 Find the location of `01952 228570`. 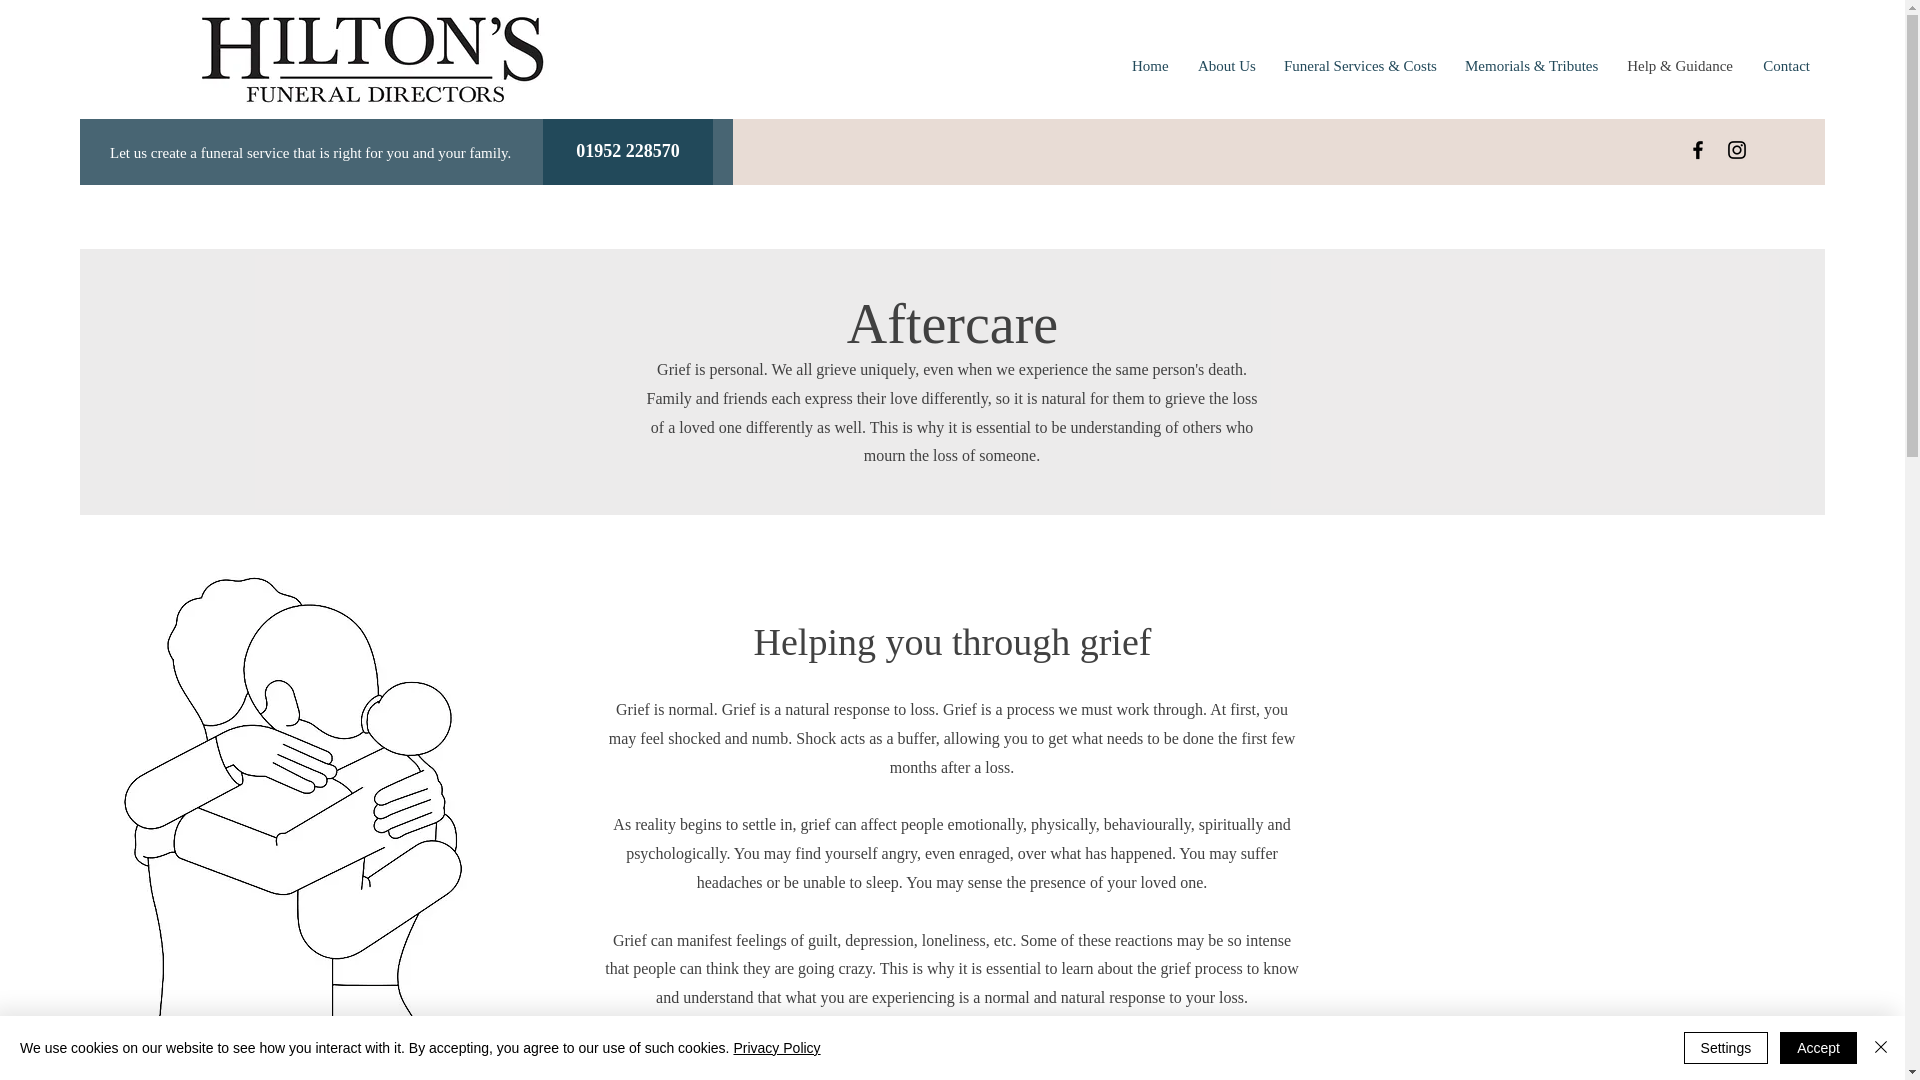

01952 228570 is located at coordinates (628, 151).